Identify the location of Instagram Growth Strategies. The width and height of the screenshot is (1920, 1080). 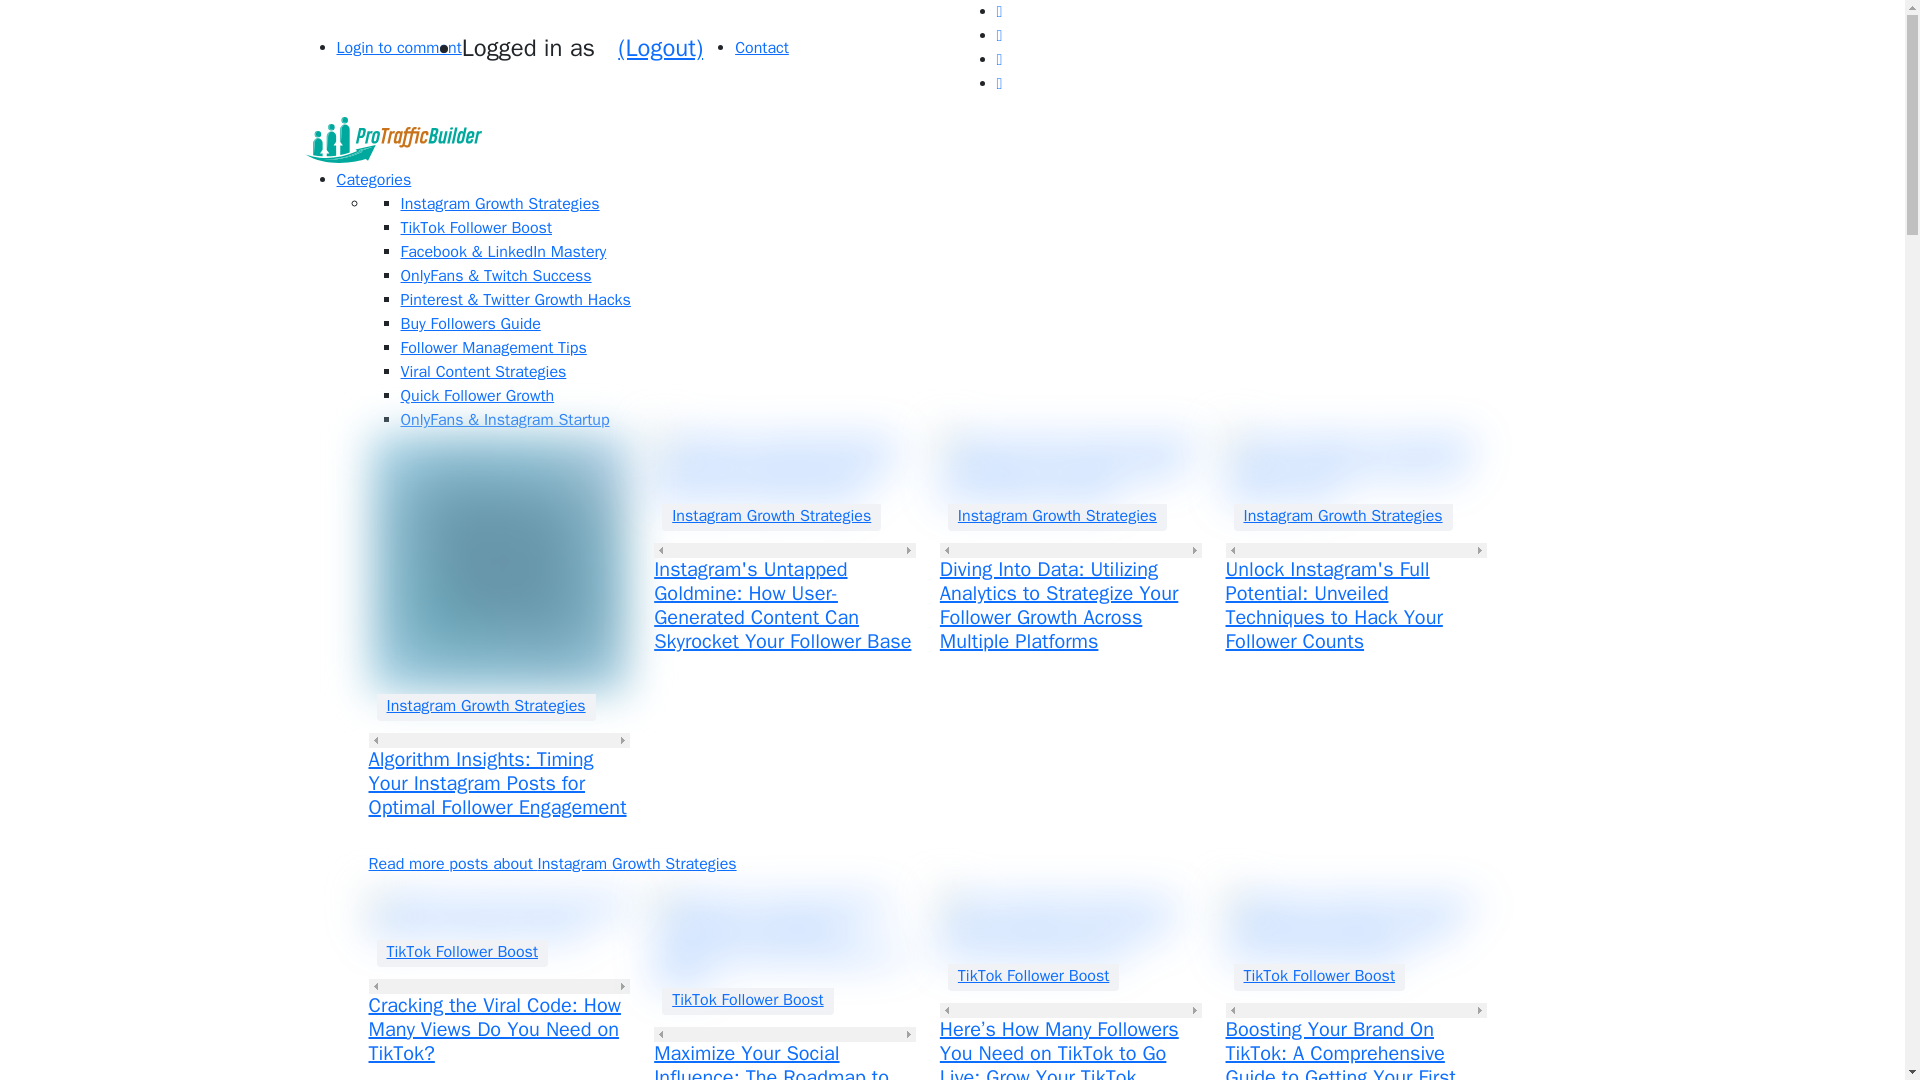
(486, 706).